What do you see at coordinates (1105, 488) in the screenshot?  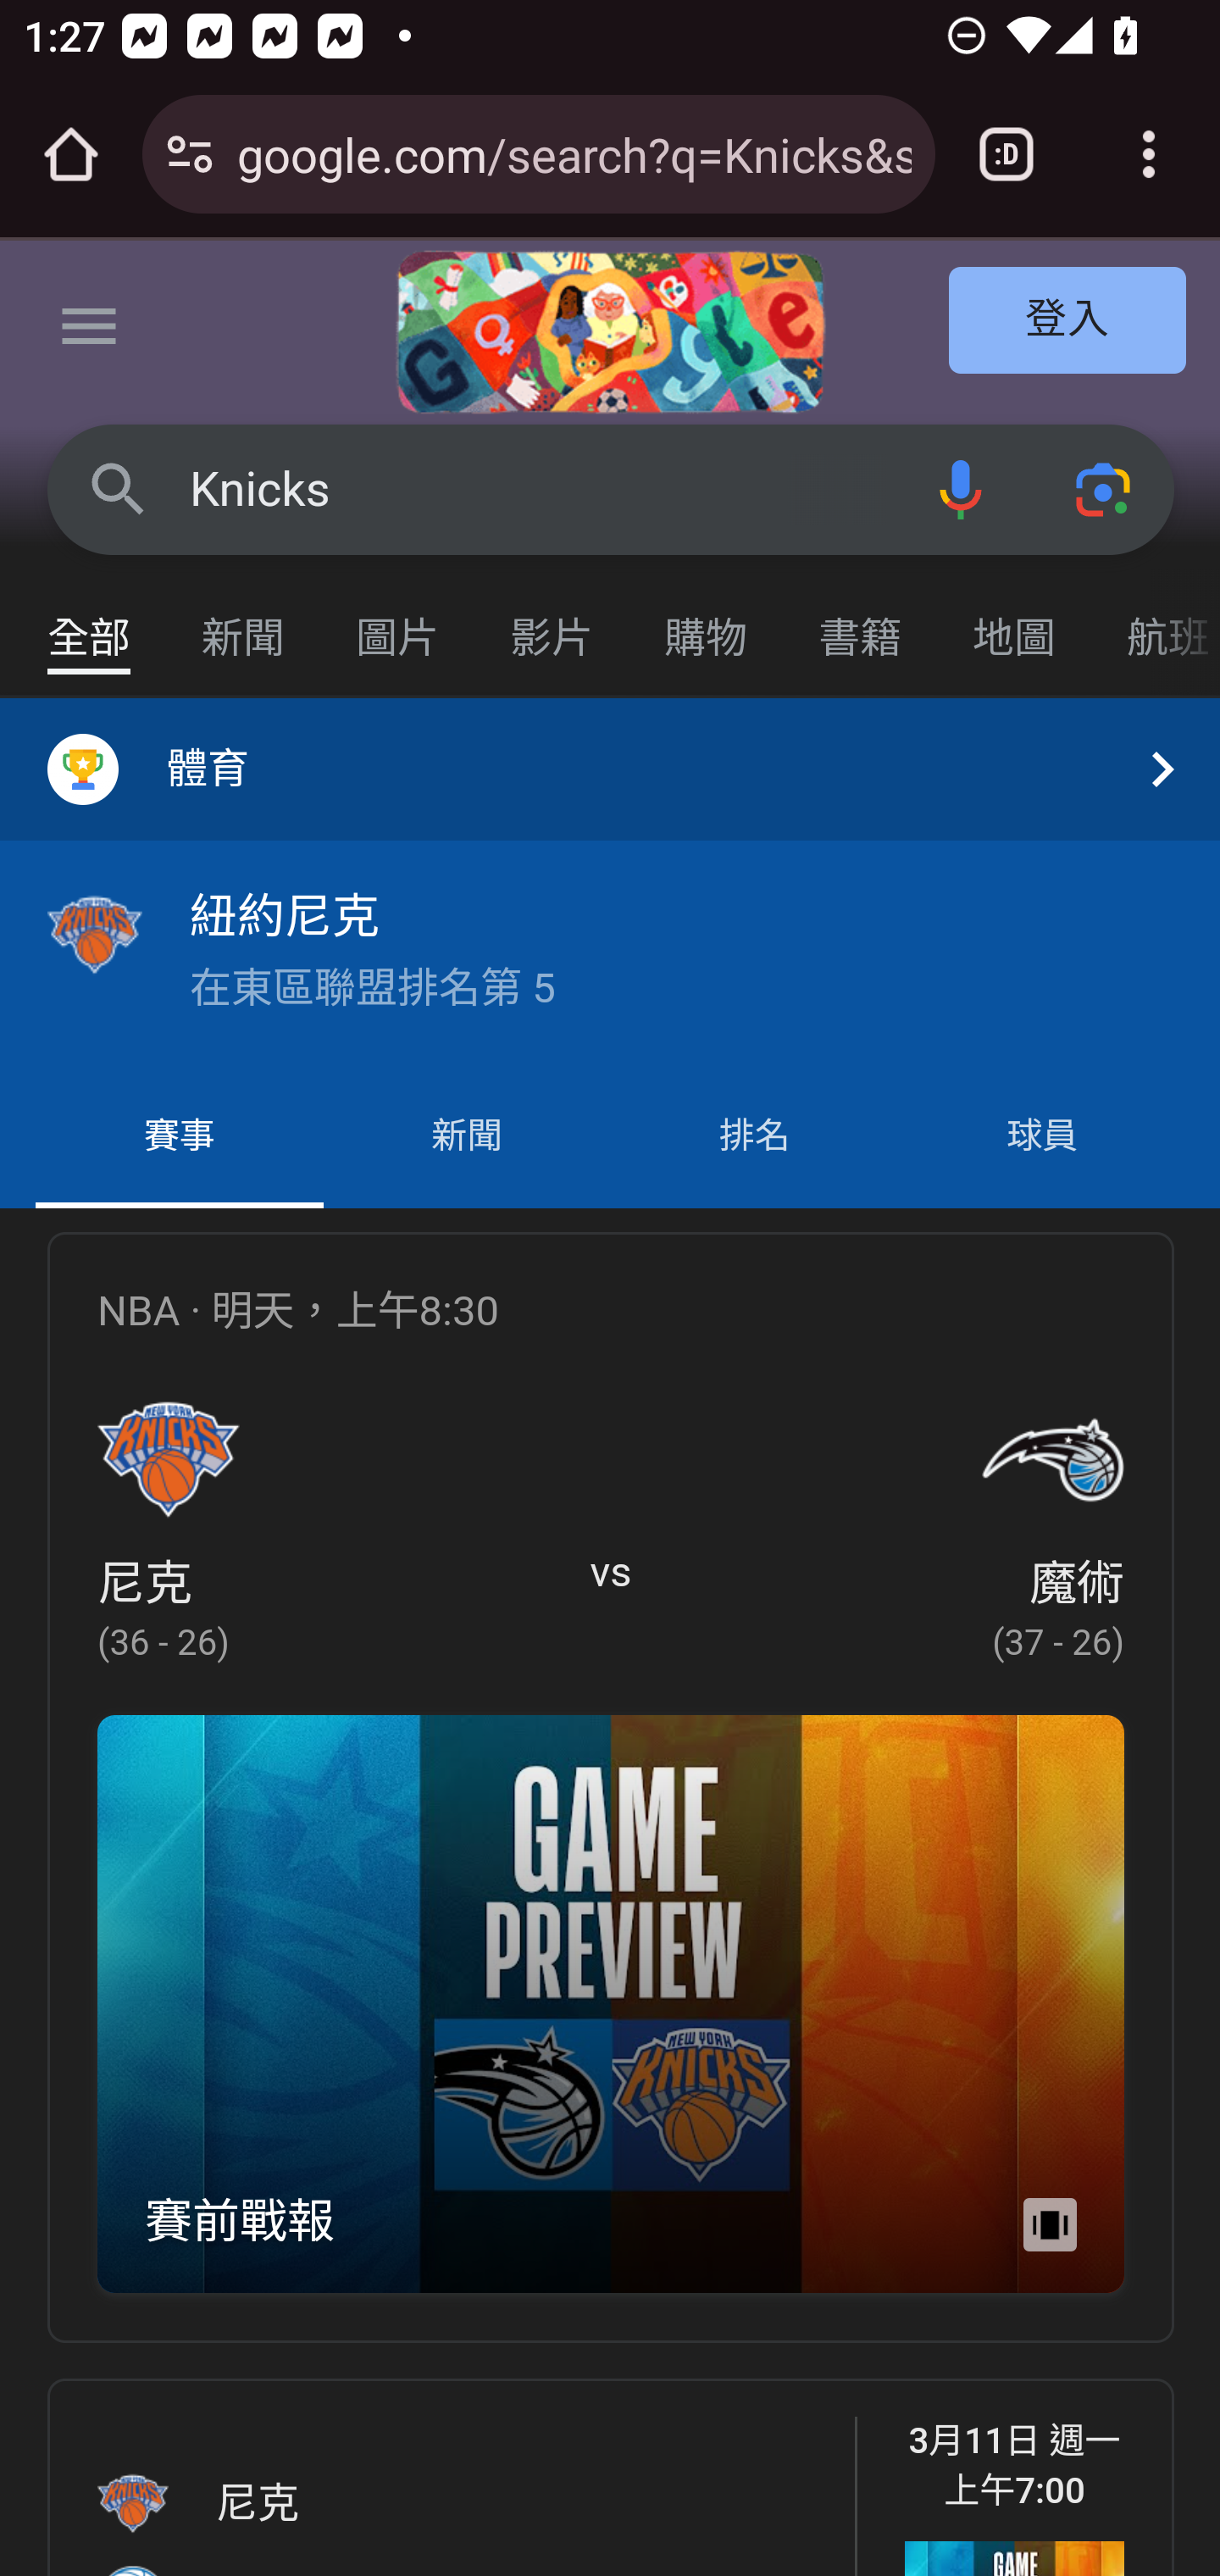 I see `使用相機或相片搜尋` at bounding box center [1105, 488].